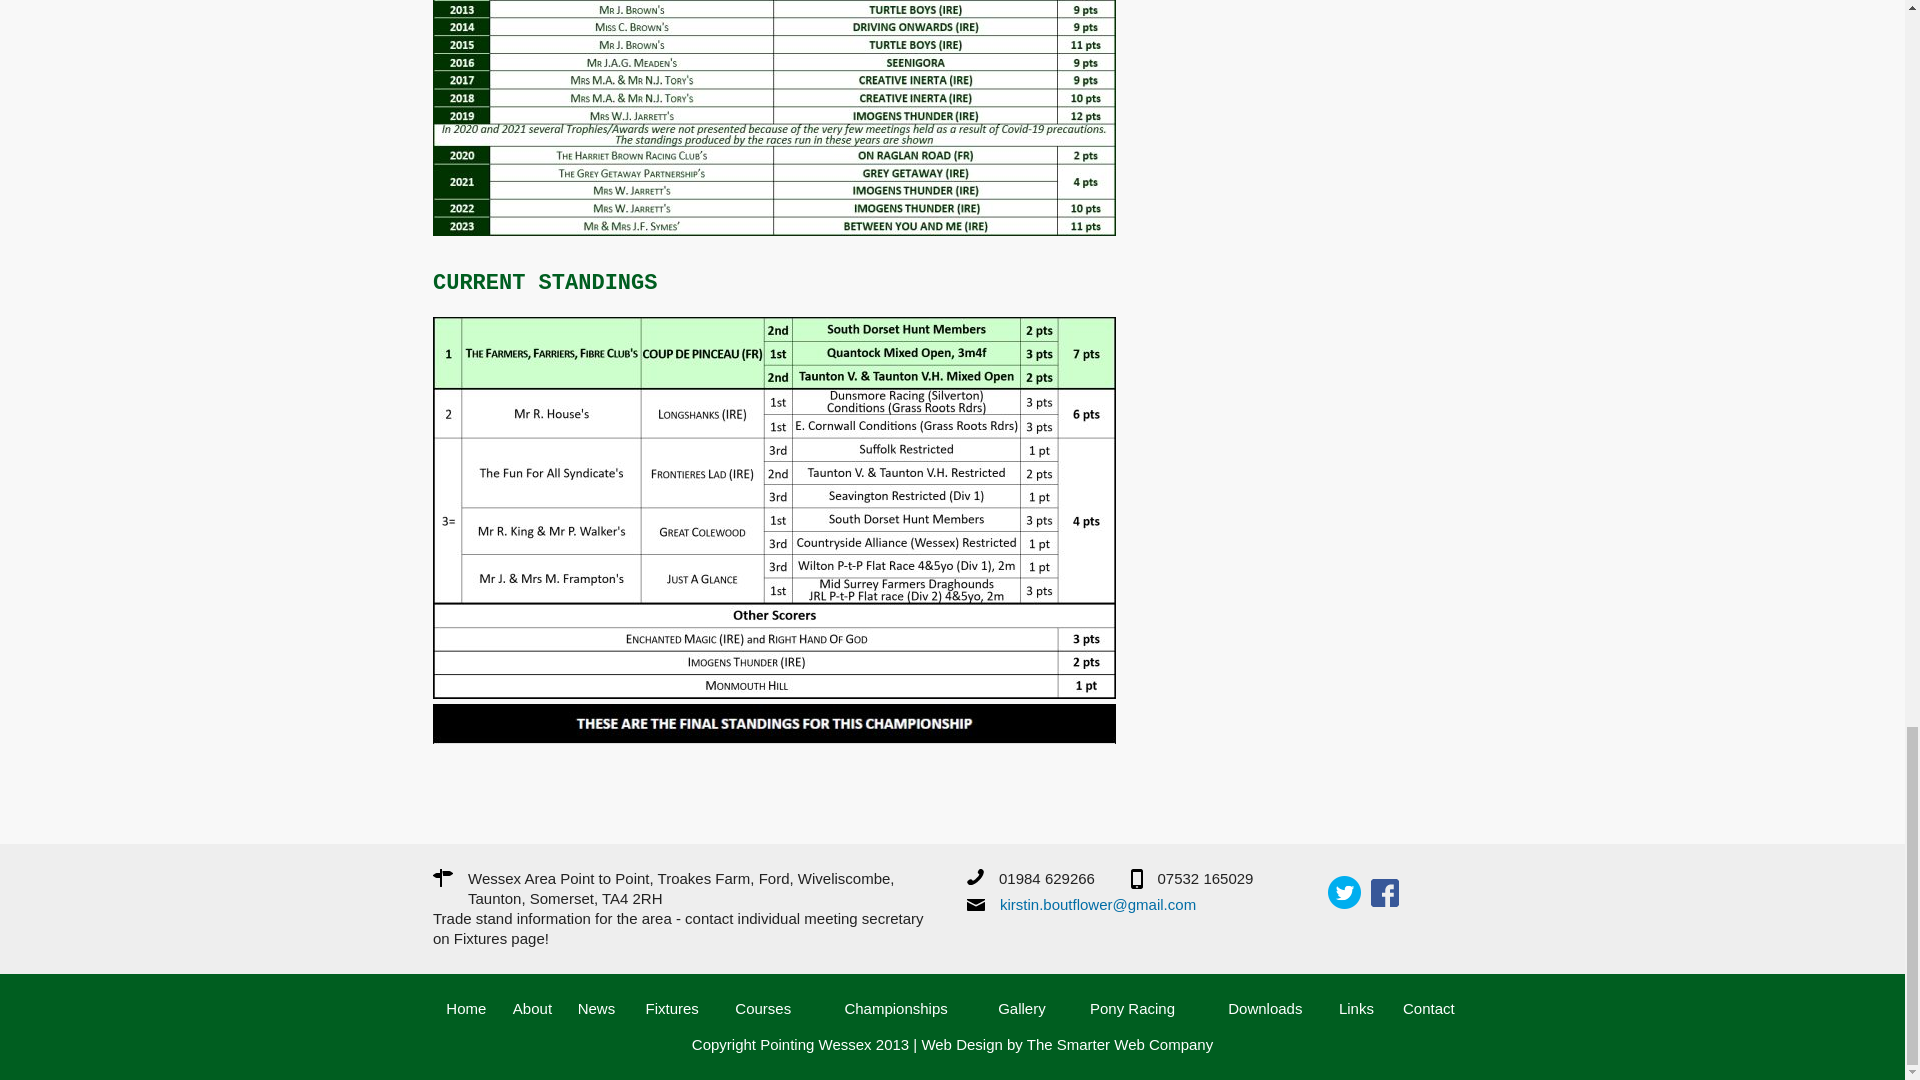 This screenshot has width=1920, height=1080. Describe the element at coordinates (1429, 1008) in the screenshot. I see `Contact` at that location.